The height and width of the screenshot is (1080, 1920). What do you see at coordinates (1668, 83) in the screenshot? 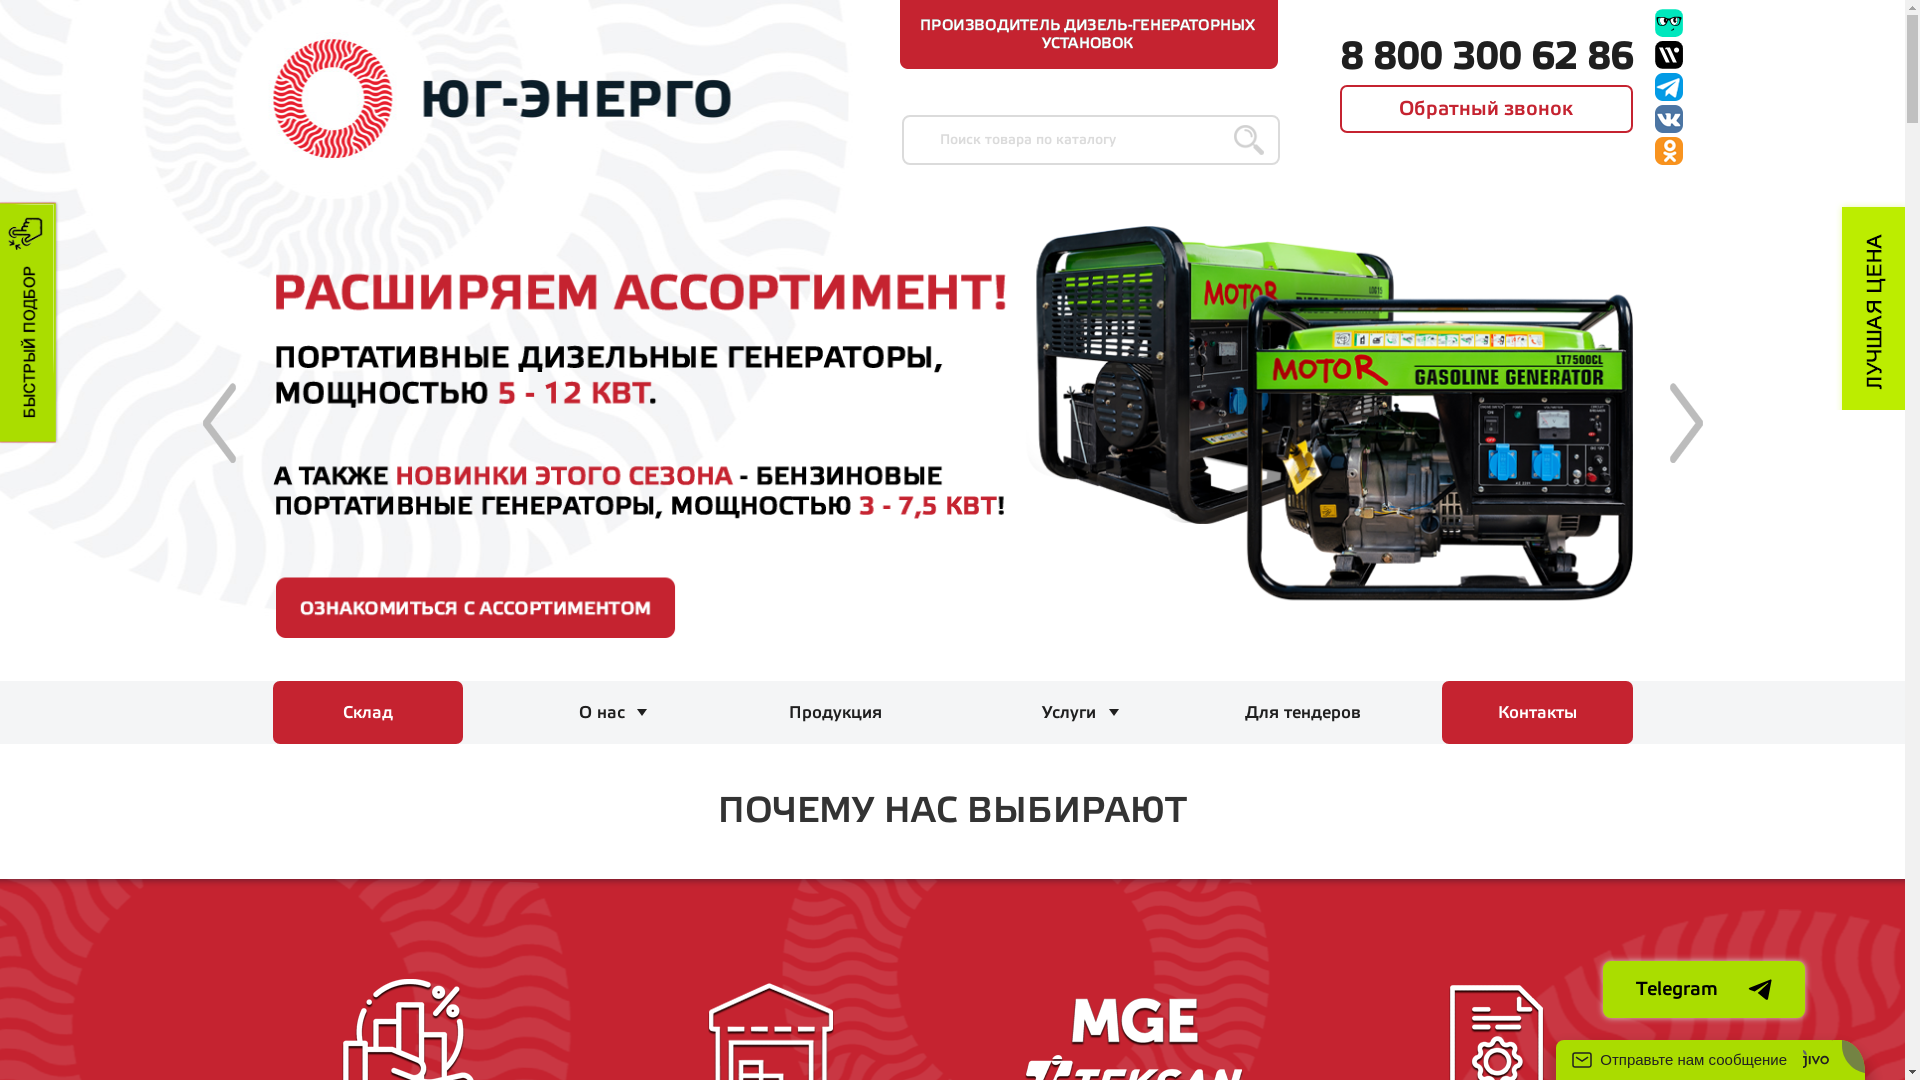
I see ` ` at bounding box center [1668, 83].